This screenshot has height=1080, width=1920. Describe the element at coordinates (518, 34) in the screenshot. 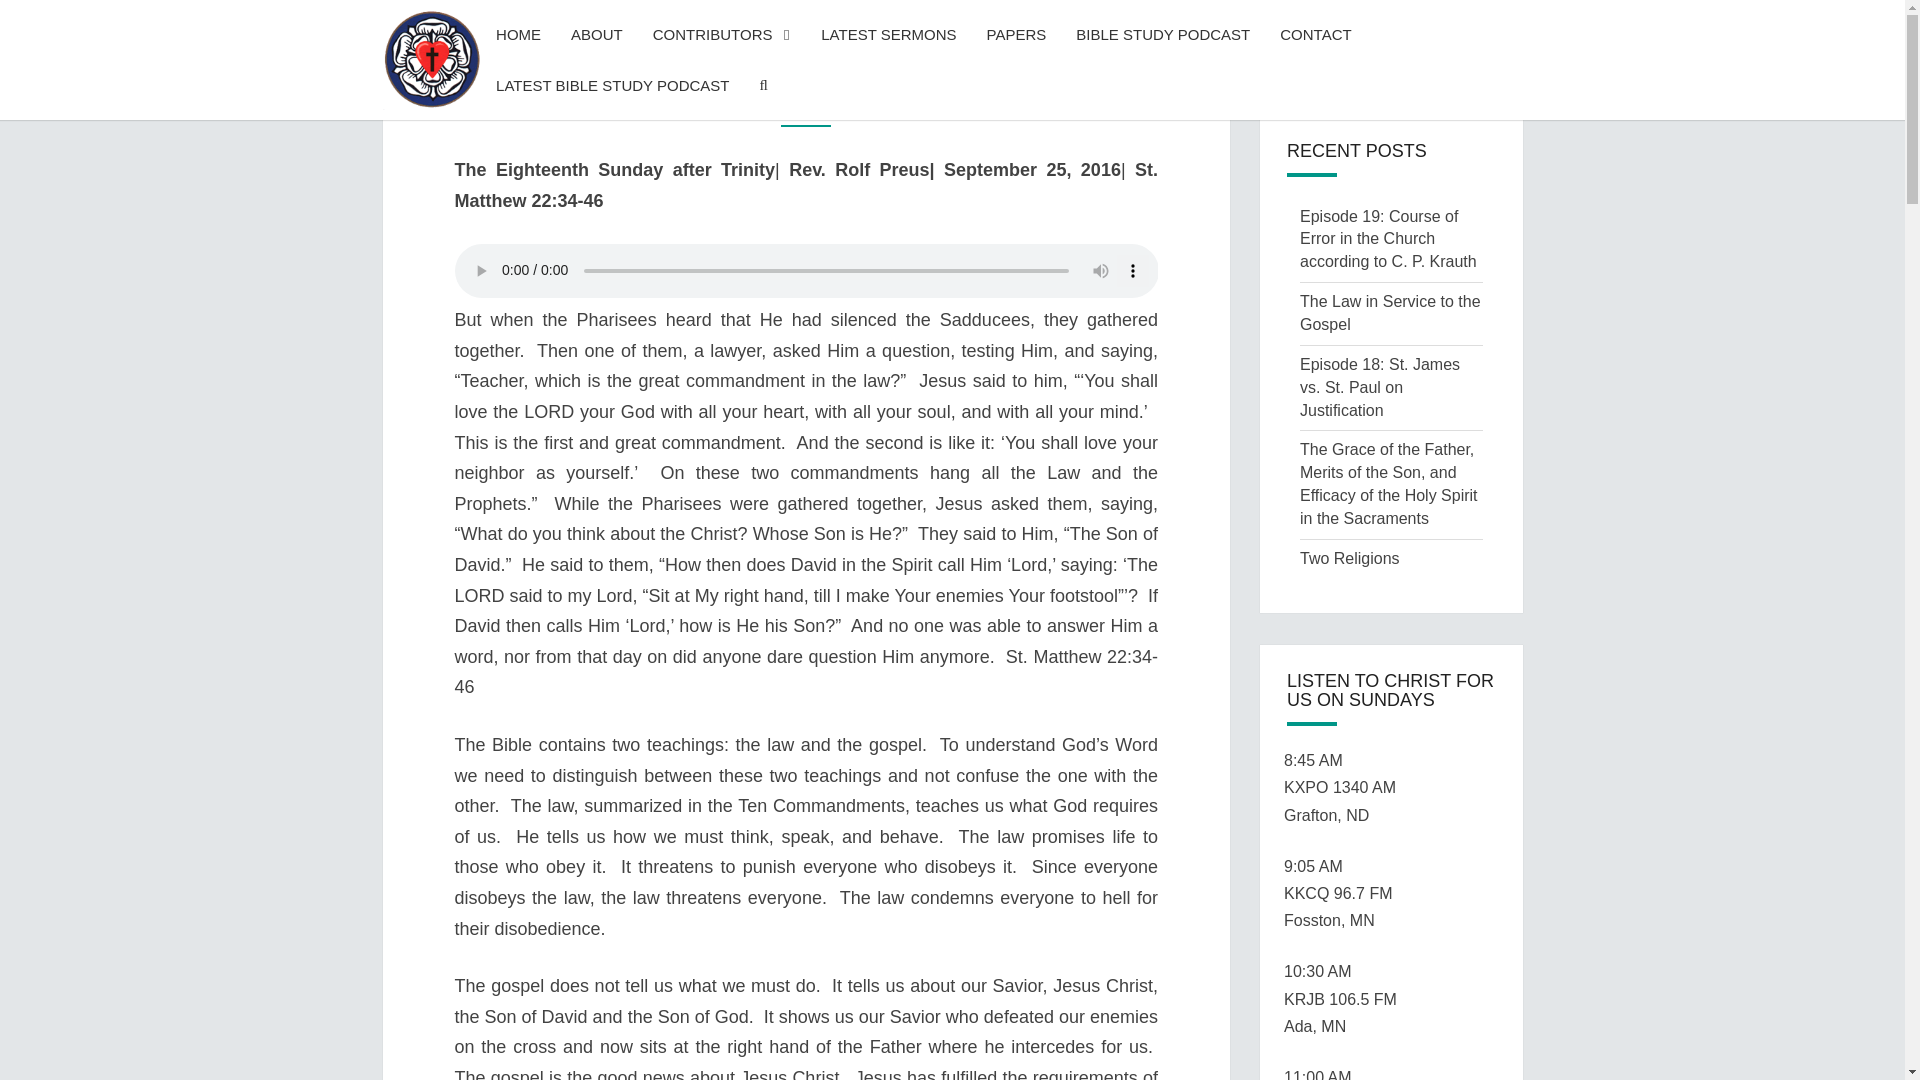

I see `HOME` at that location.